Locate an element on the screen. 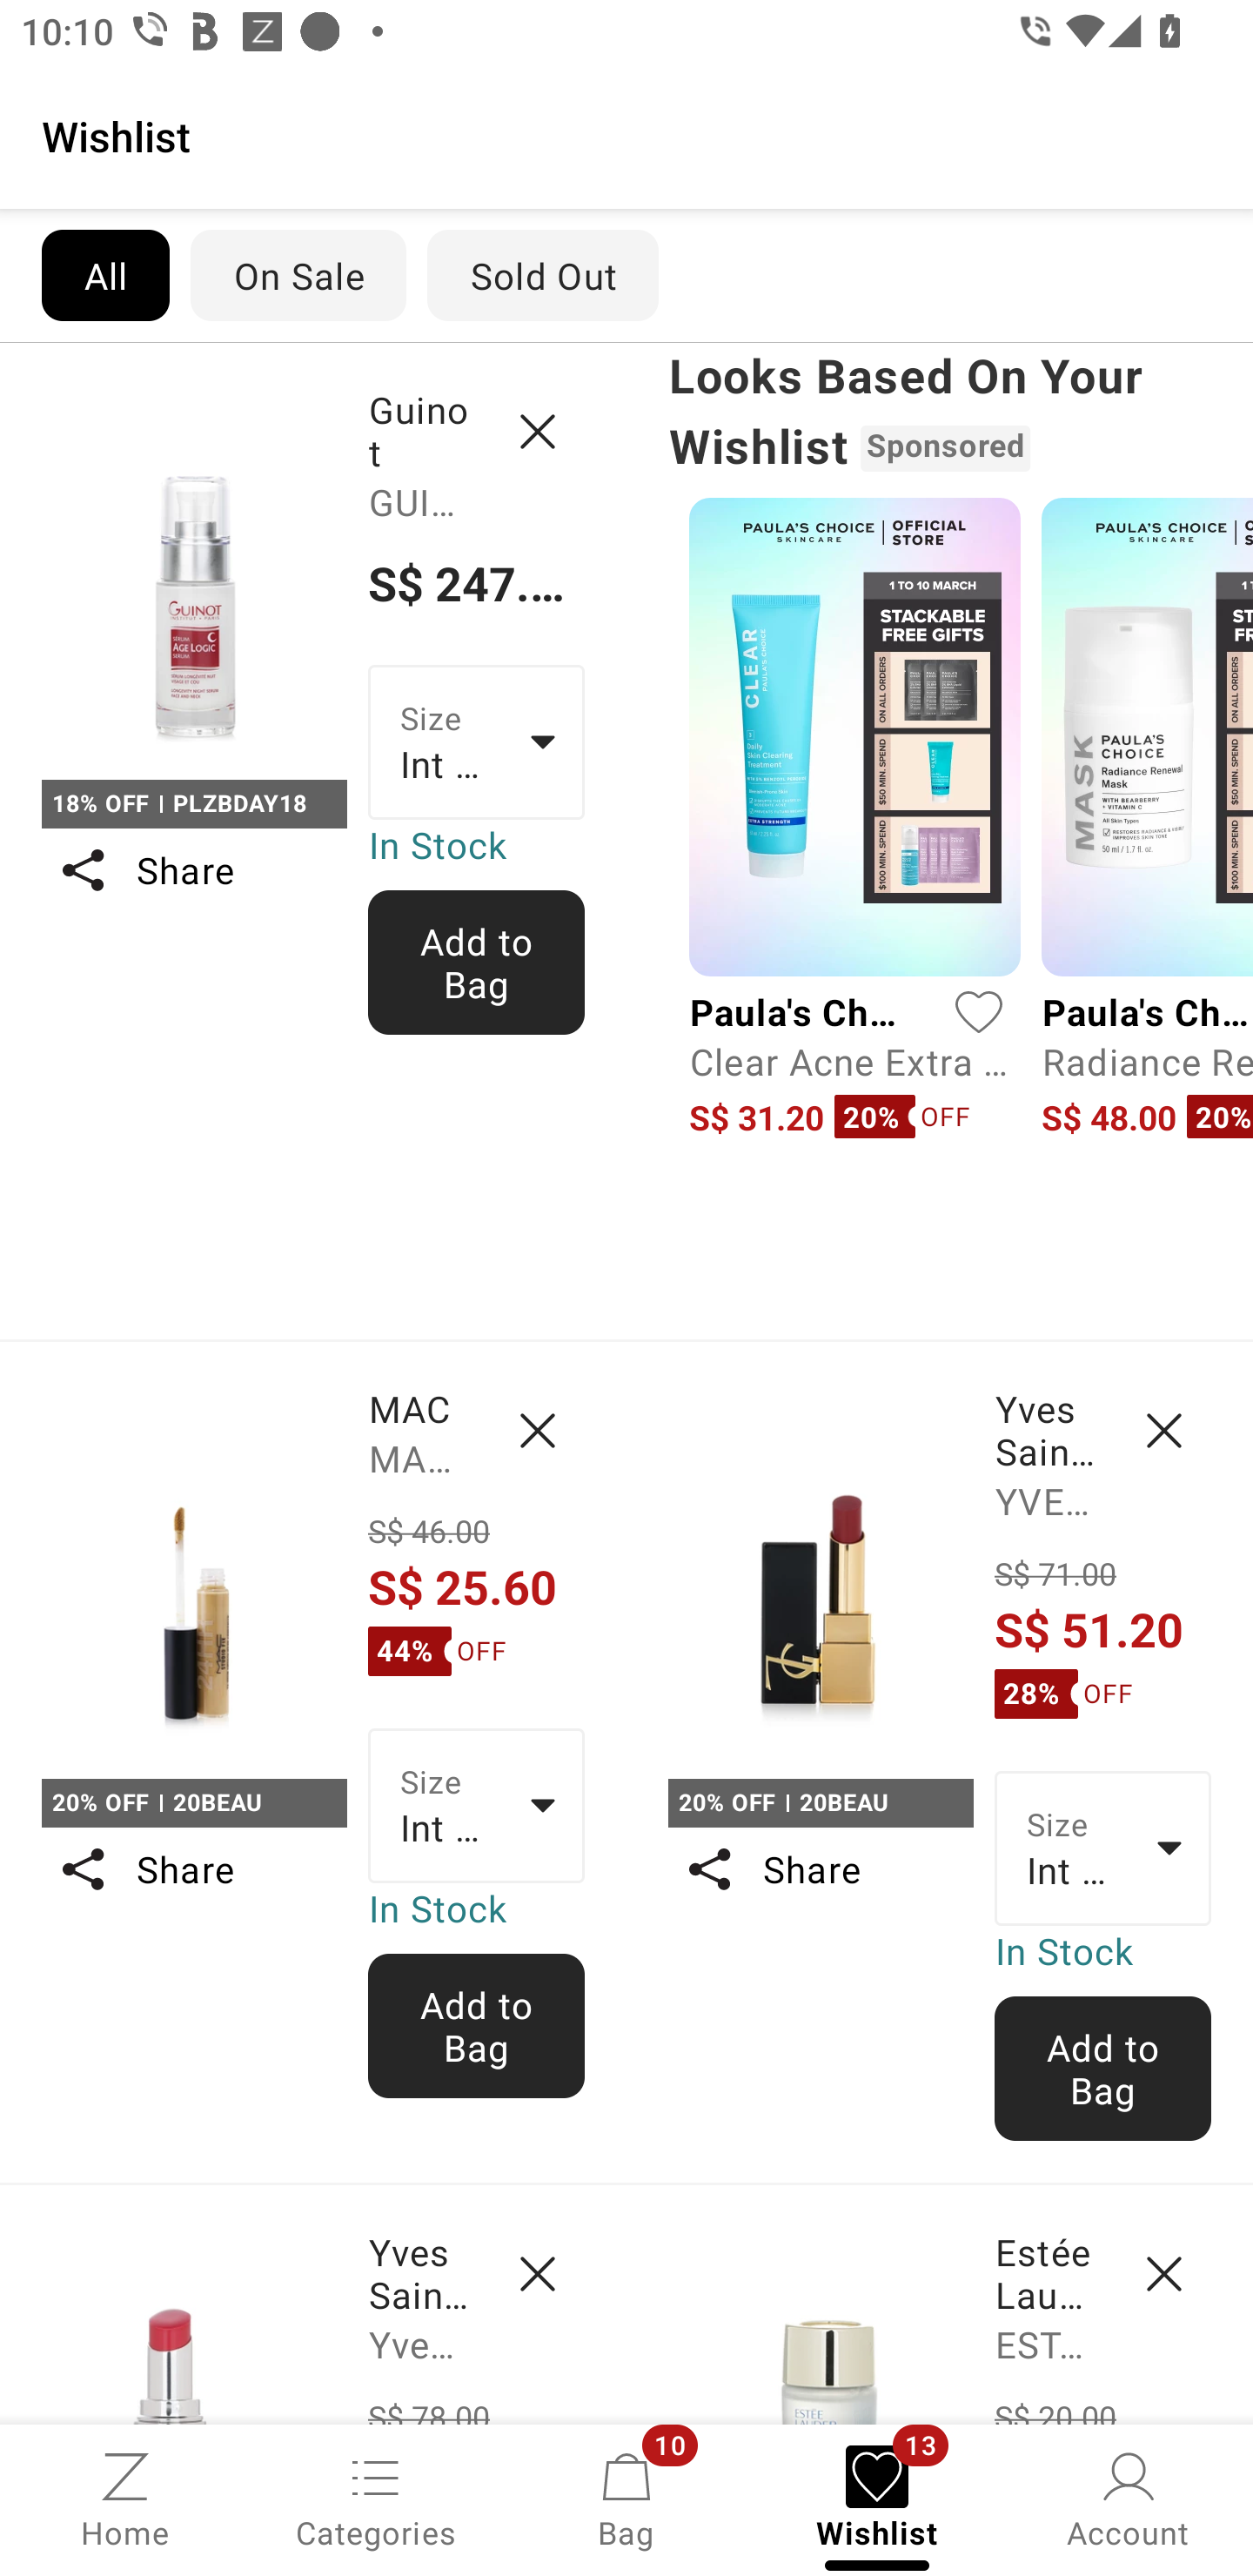 Image resolution: width=1253 pixels, height=2576 pixels. Wishlist is located at coordinates (626, 135).